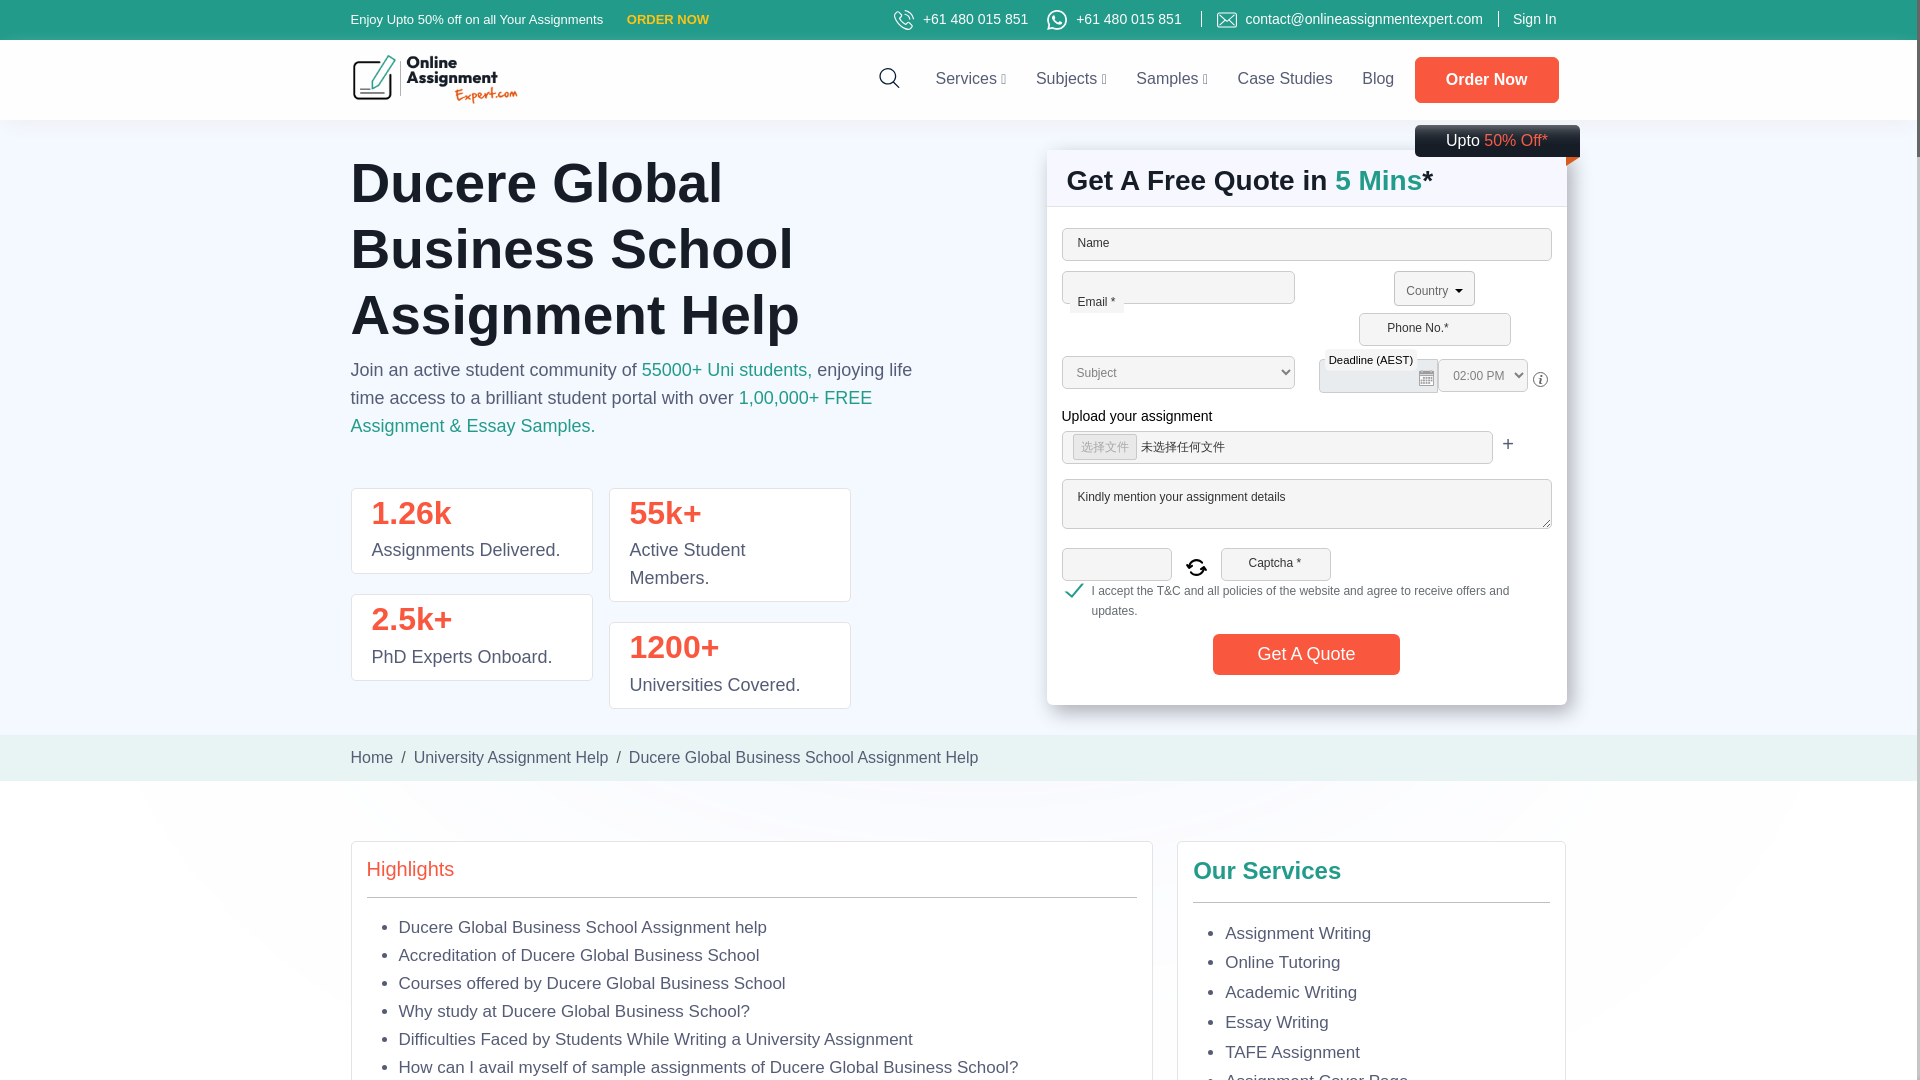 The height and width of the screenshot is (1080, 1920). What do you see at coordinates (591, 983) in the screenshot?
I see `Courses offered by Ducere Global Business School` at bounding box center [591, 983].